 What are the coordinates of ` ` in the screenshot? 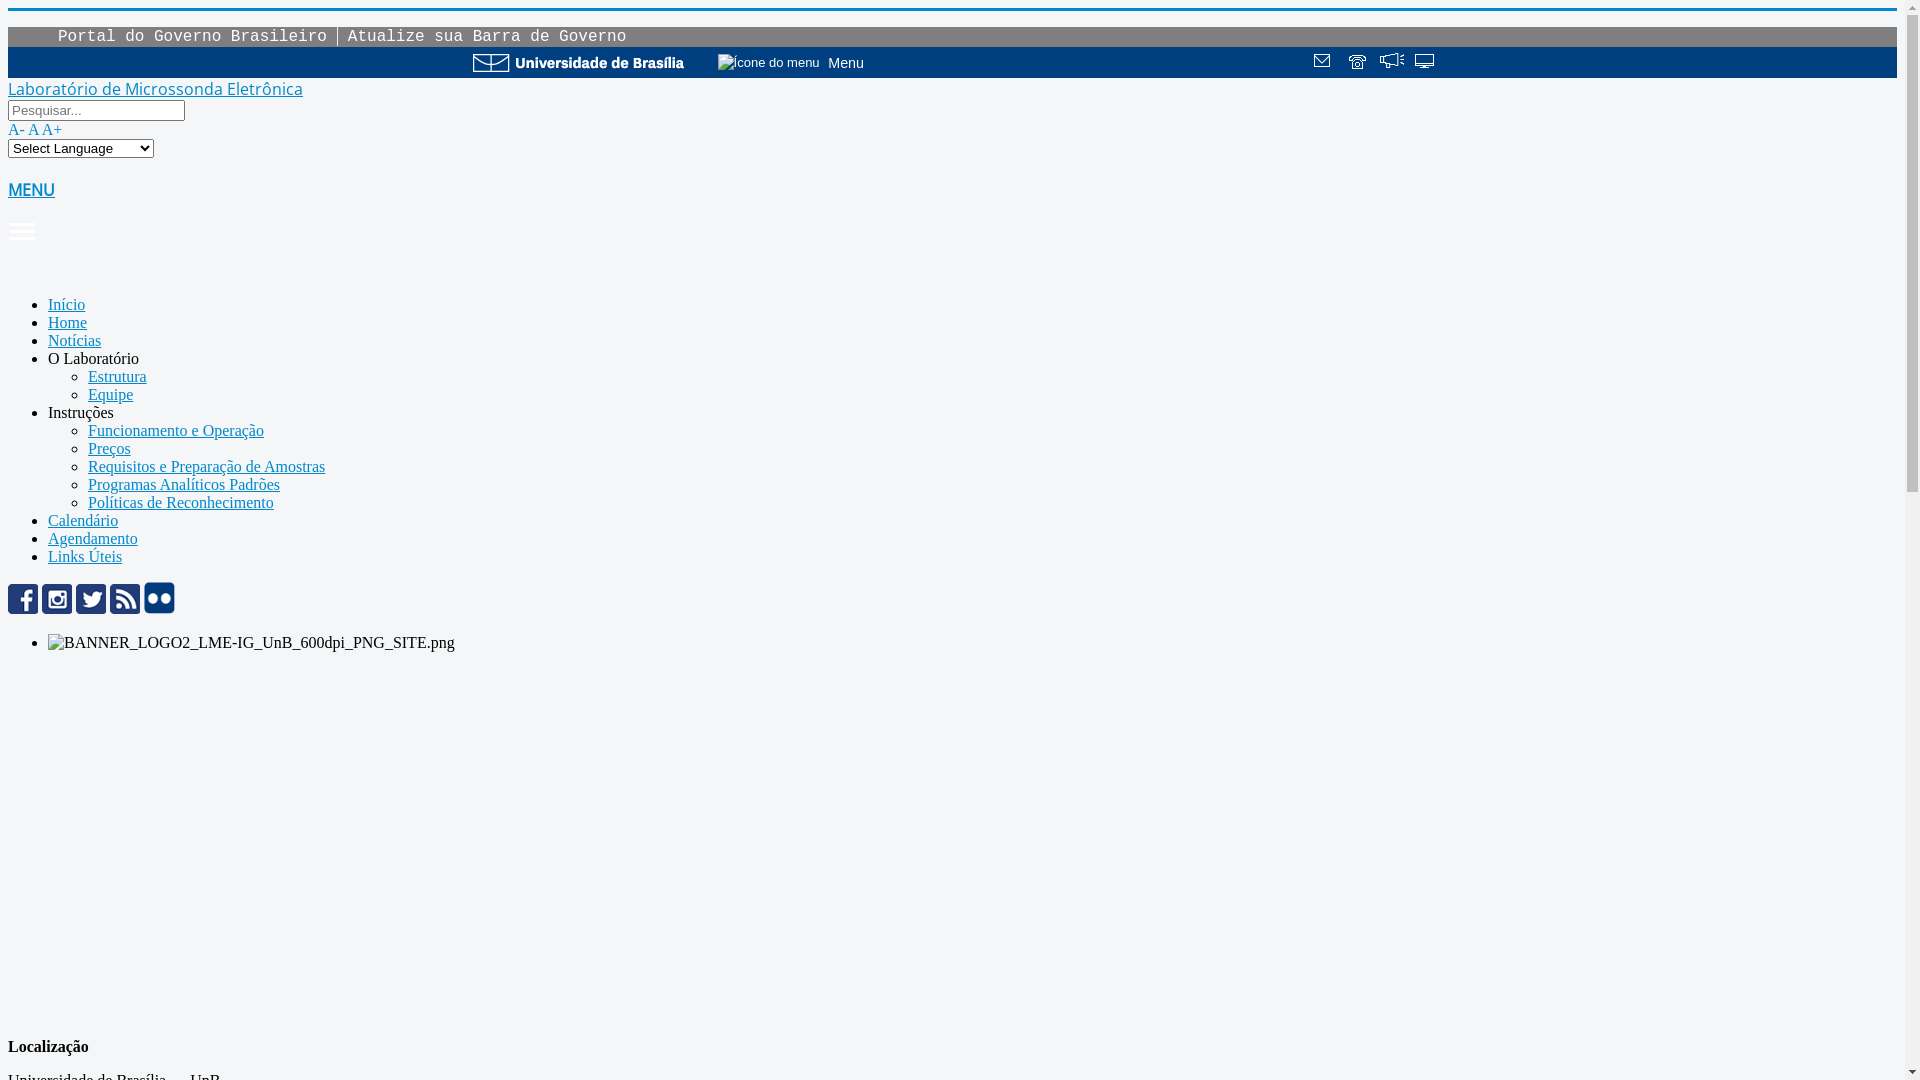 It's located at (1392, 63).